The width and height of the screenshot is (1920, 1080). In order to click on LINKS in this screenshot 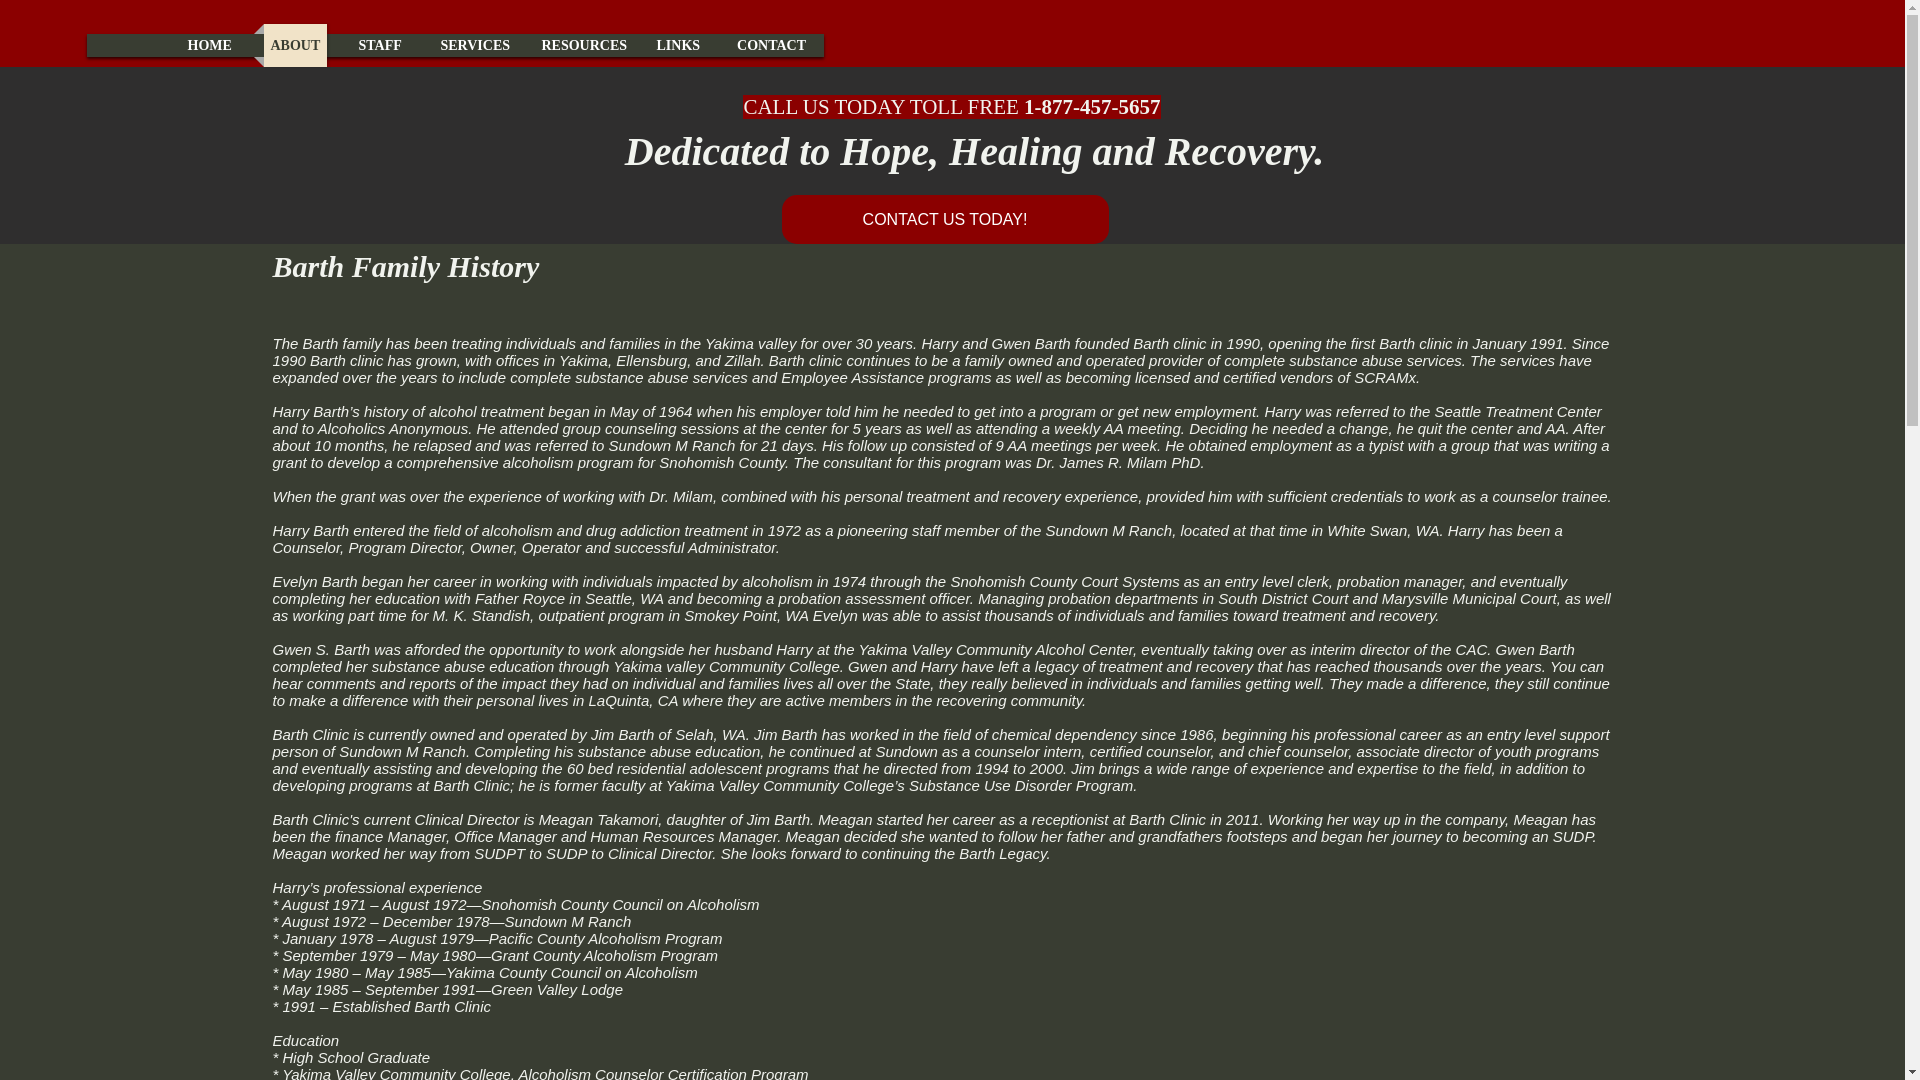, I will do `click(676, 44)`.